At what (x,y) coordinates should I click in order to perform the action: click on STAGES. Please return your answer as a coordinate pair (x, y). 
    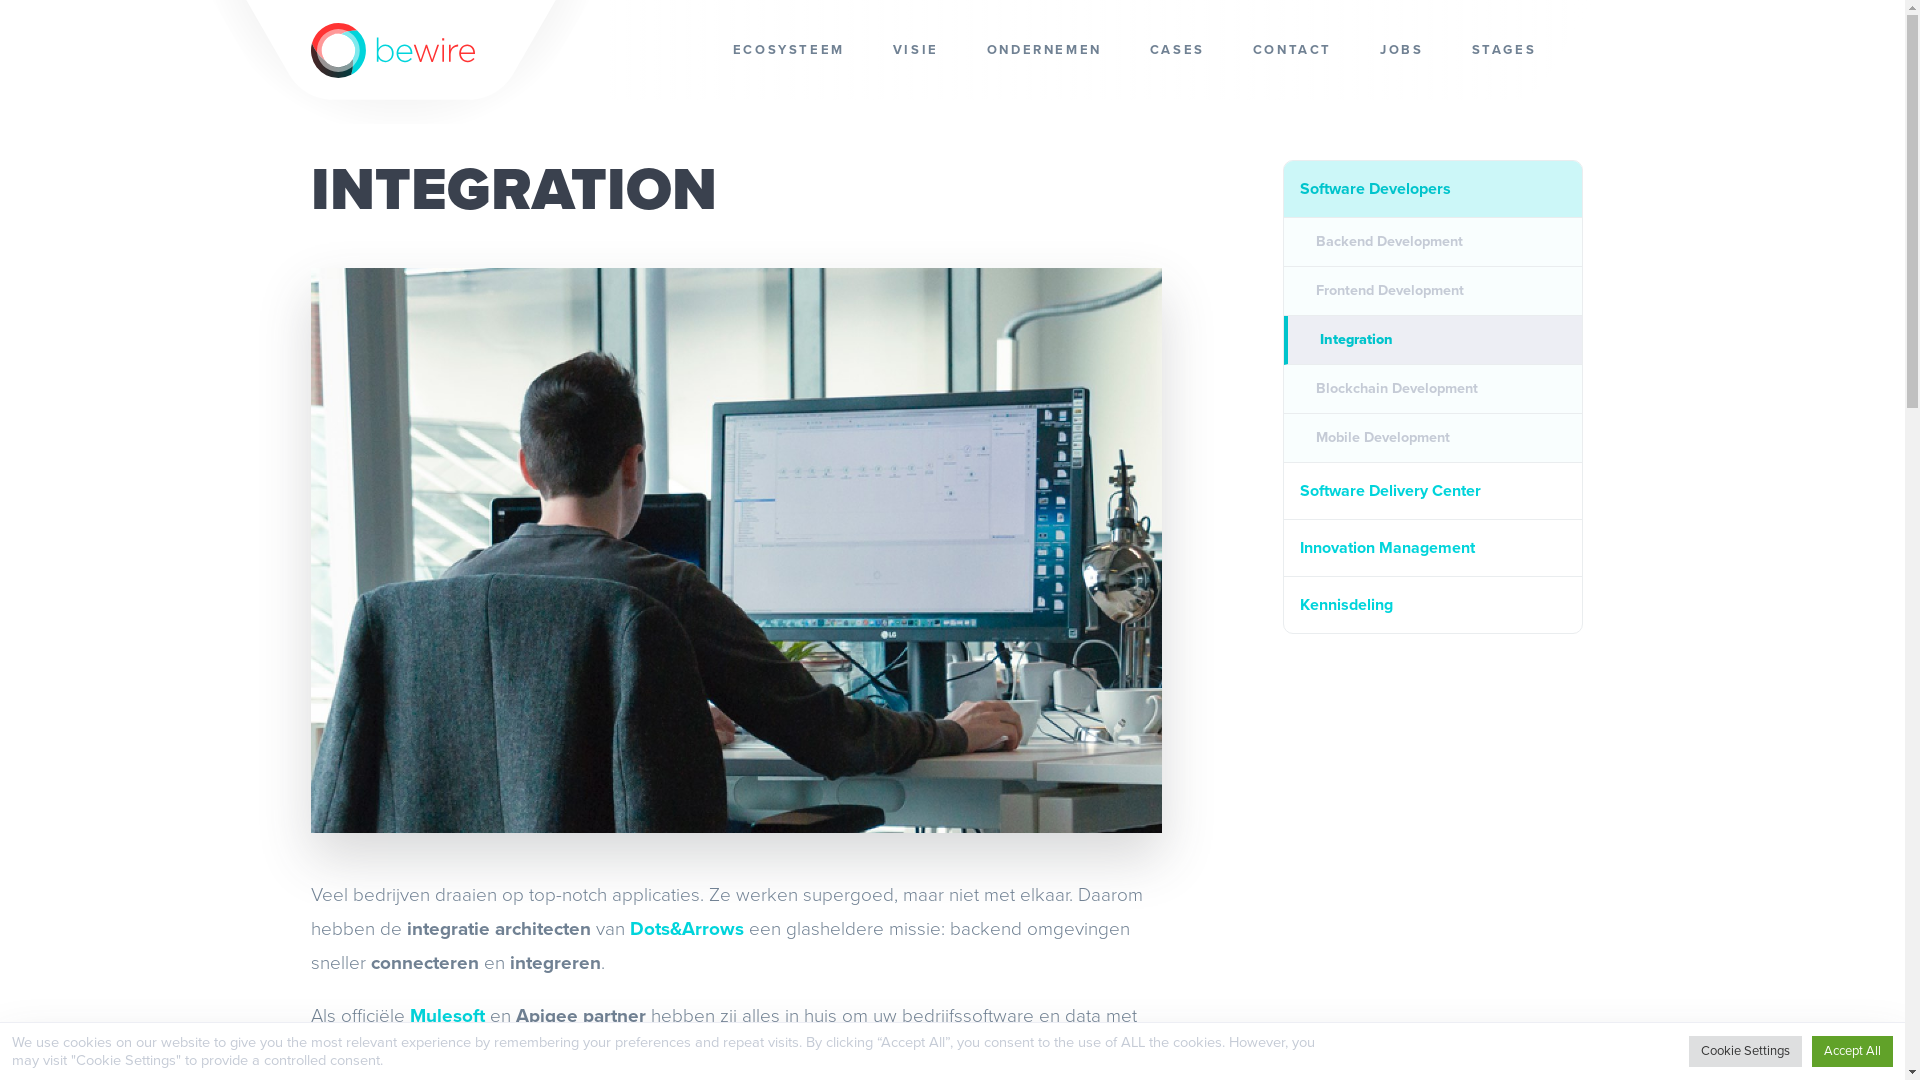
    Looking at the image, I should click on (1504, 50).